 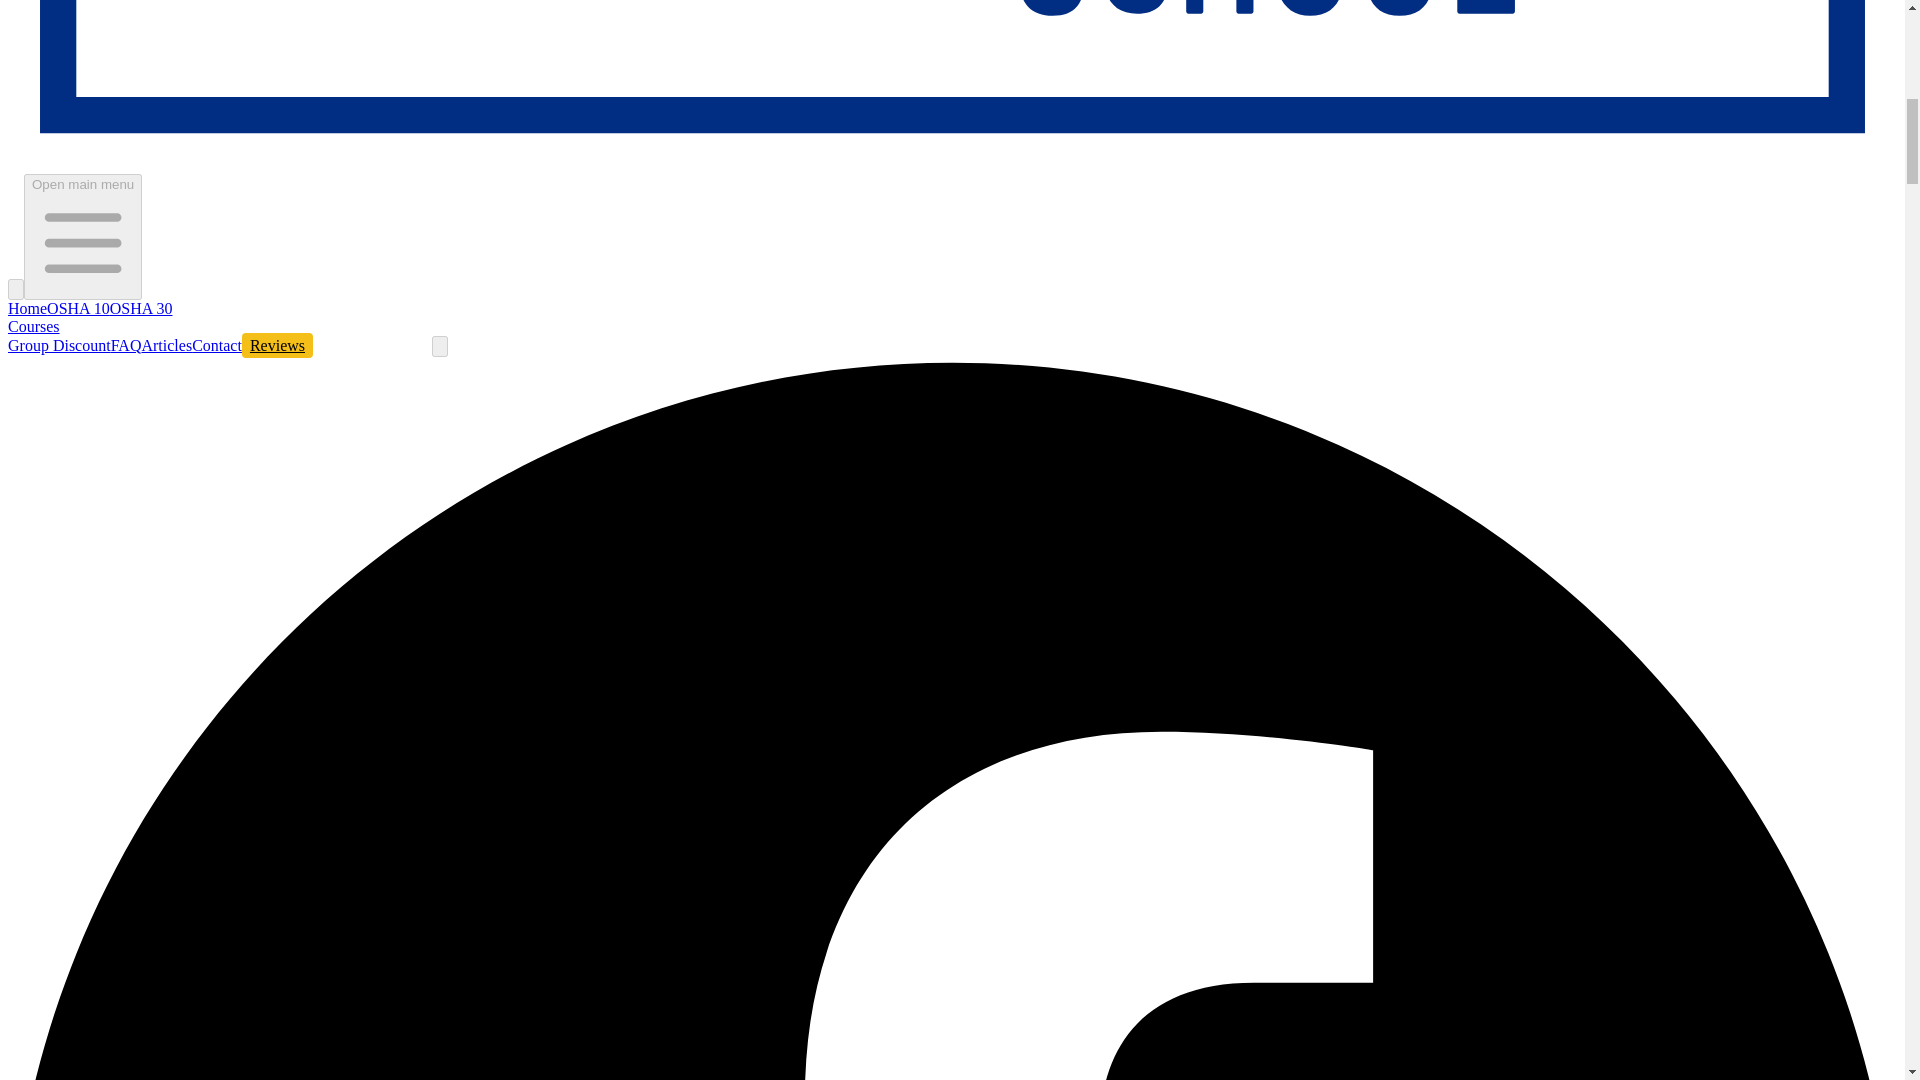 What do you see at coordinates (82, 236) in the screenshot?
I see `Open main menu` at bounding box center [82, 236].